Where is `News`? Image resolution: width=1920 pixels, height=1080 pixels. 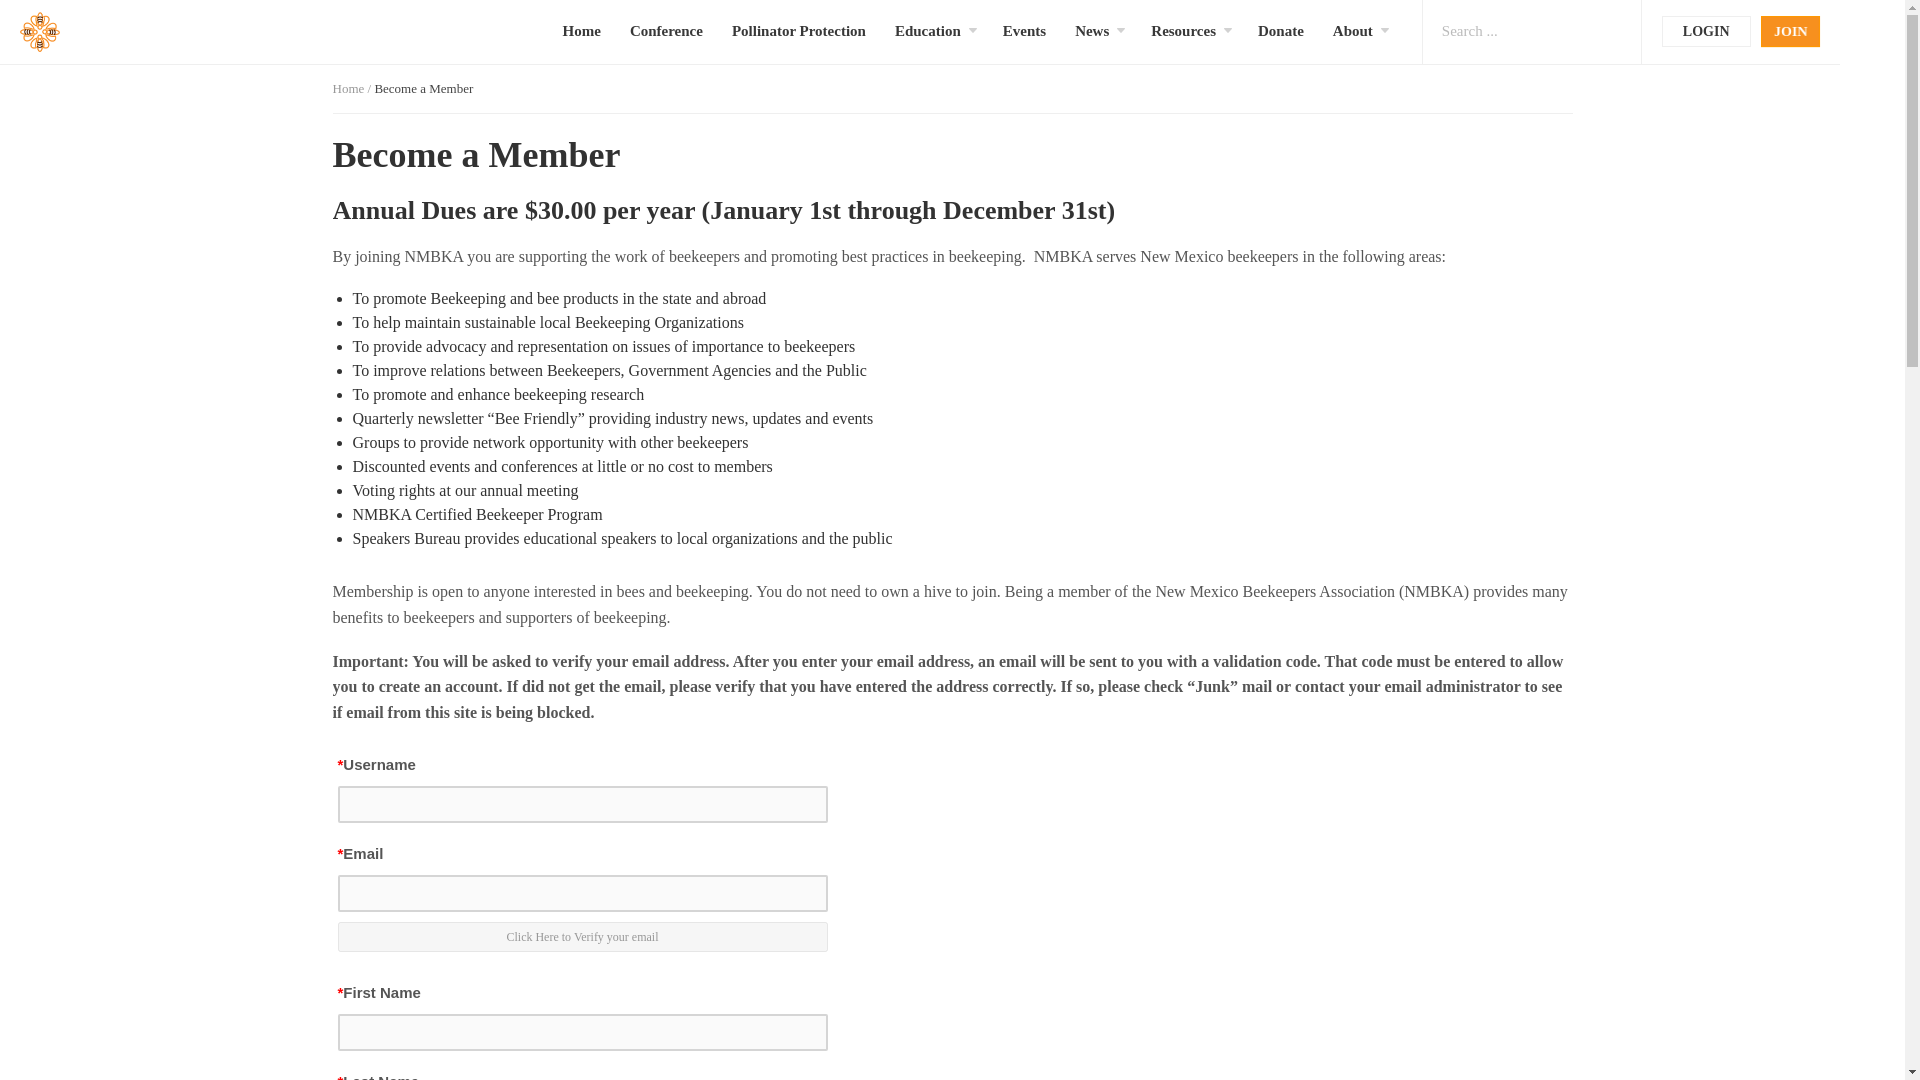
News is located at coordinates (1092, 32).